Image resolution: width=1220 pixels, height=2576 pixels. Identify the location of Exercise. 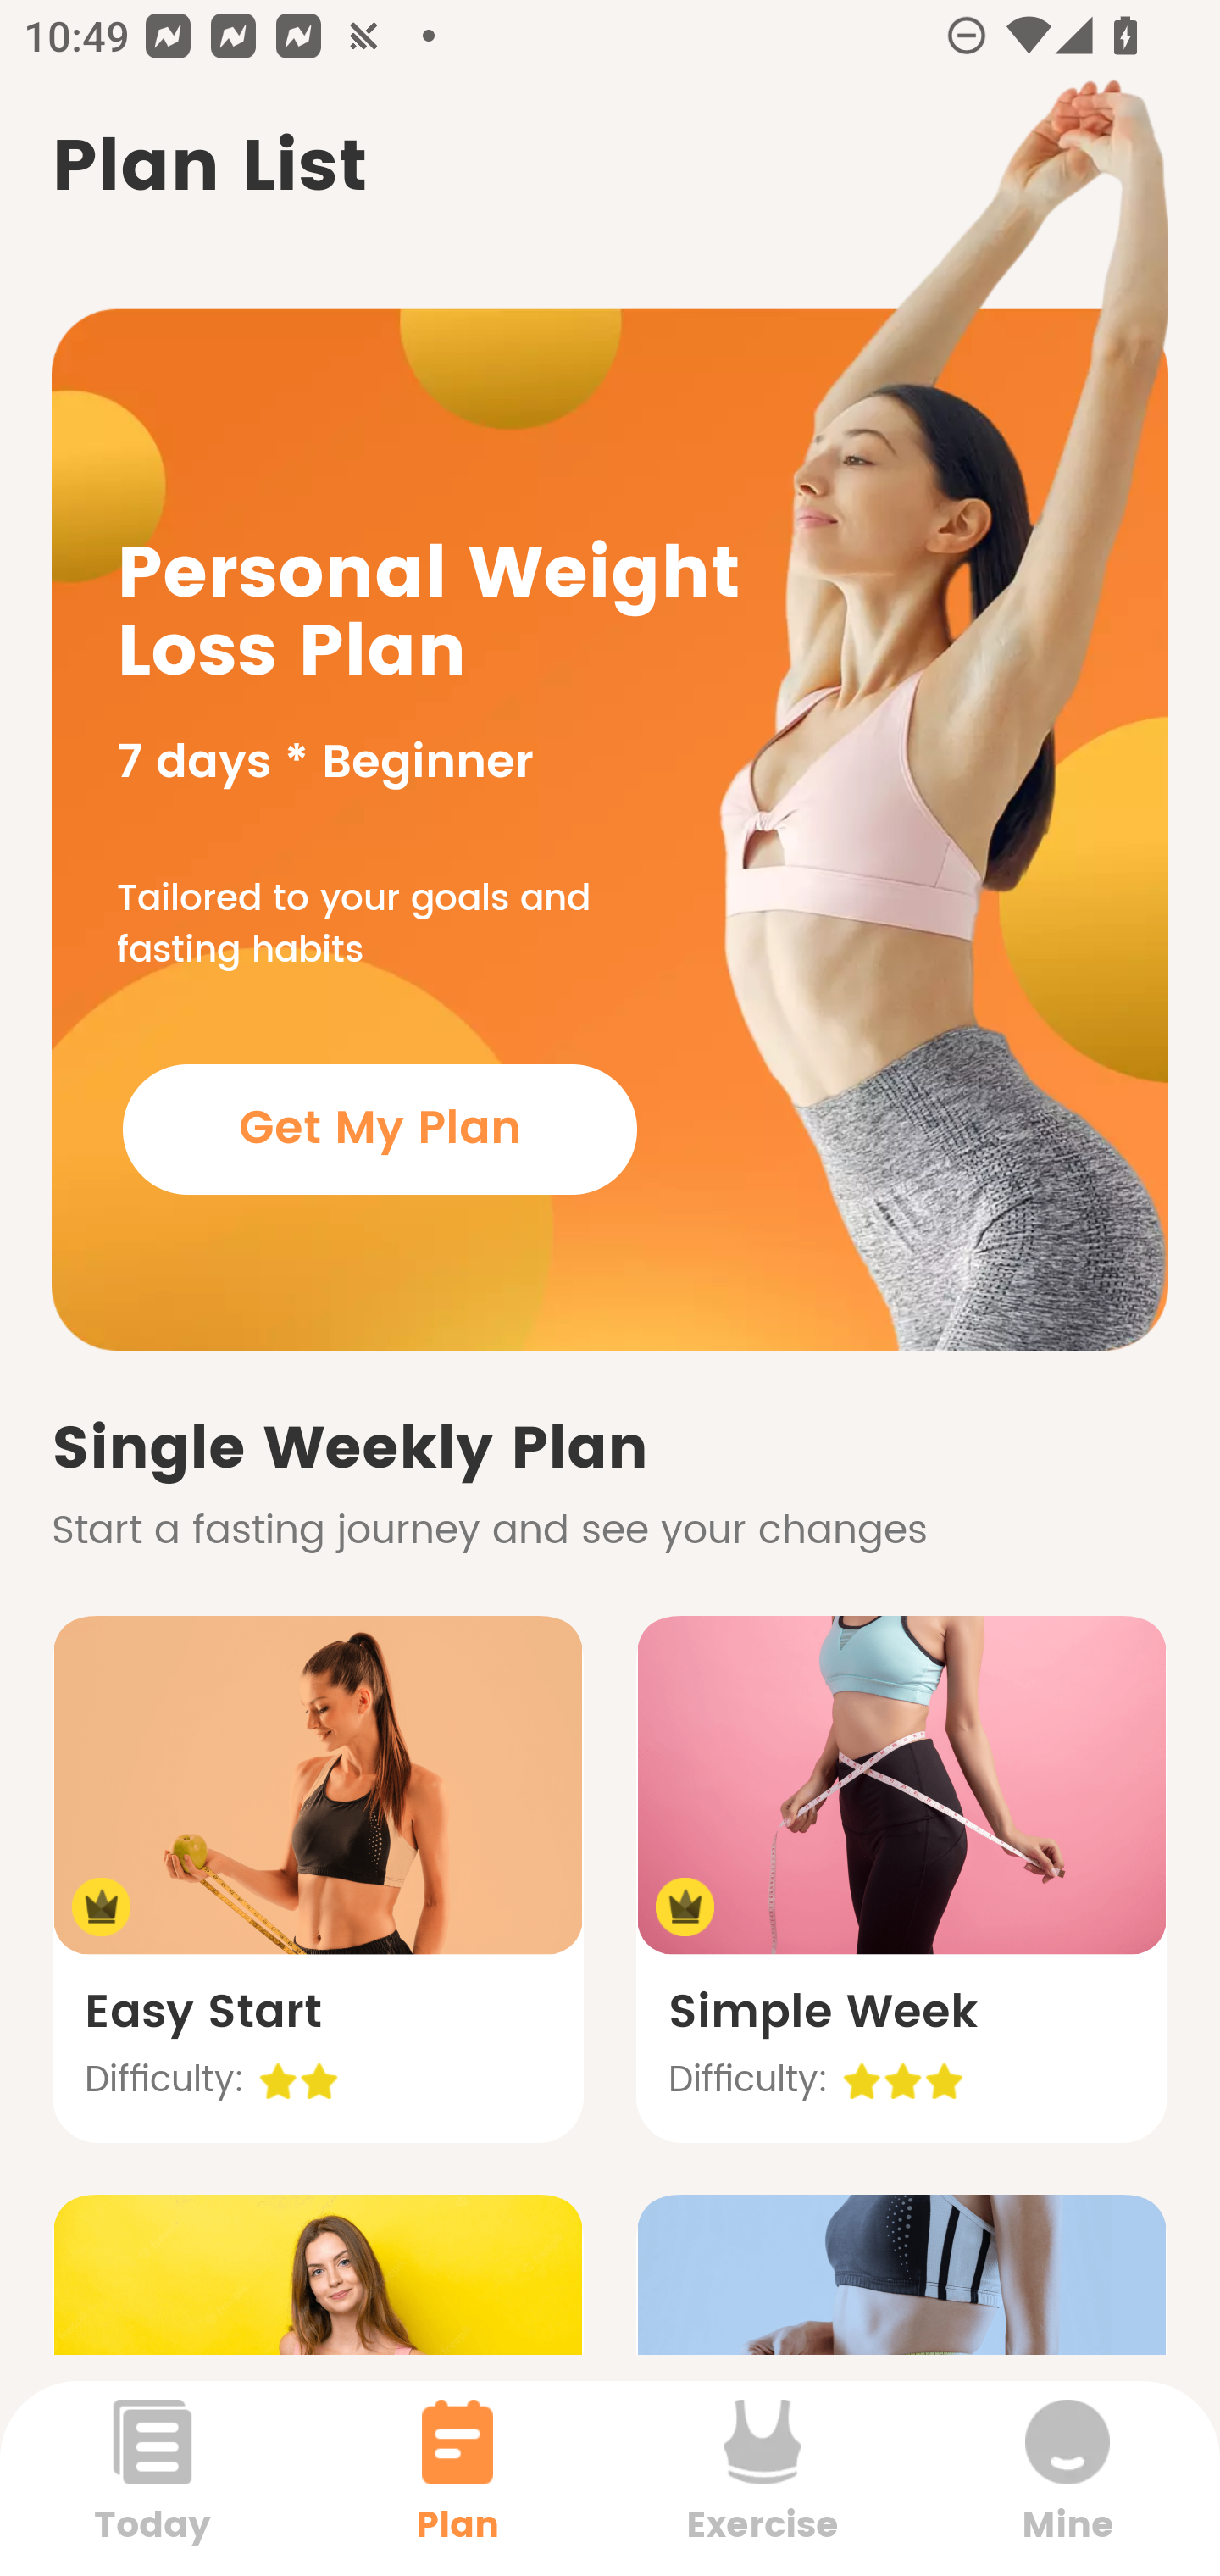
(762, 2478).